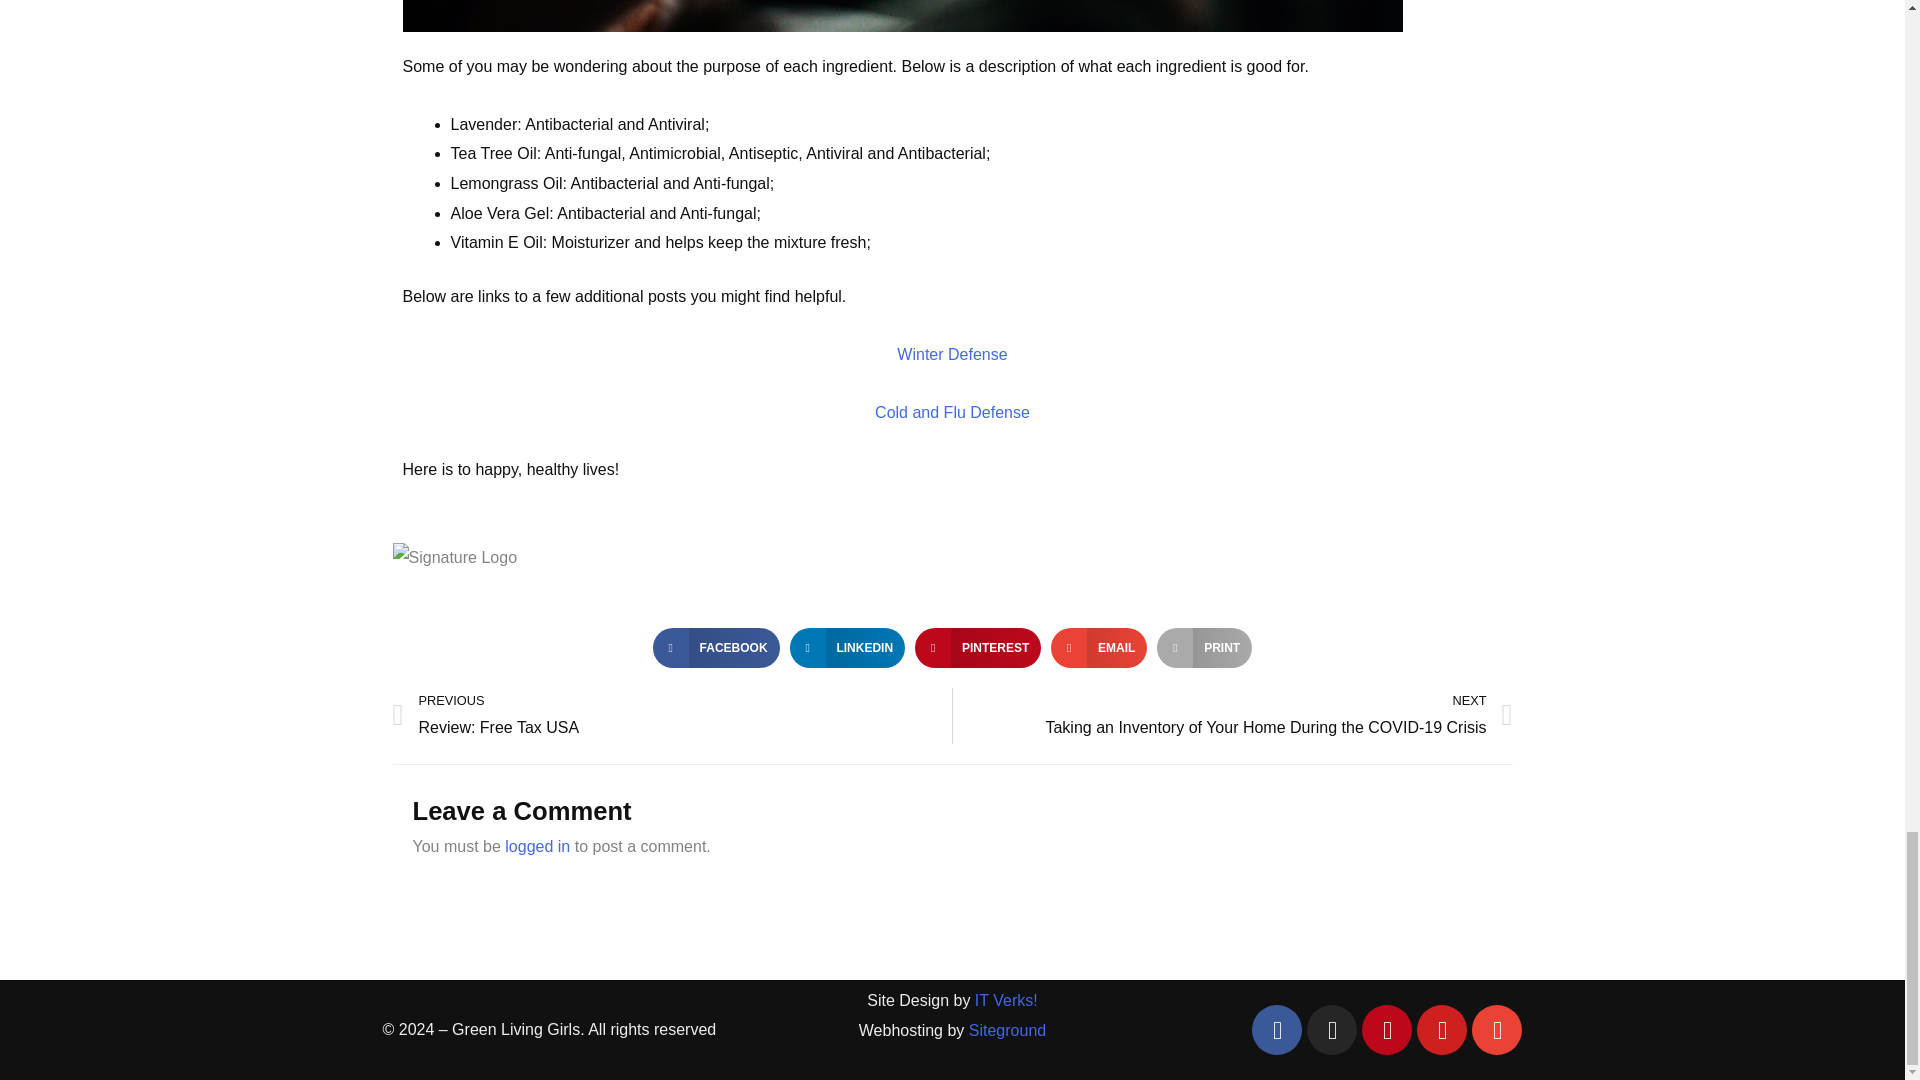 Image resolution: width=1920 pixels, height=1080 pixels. Describe the element at coordinates (952, 412) in the screenshot. I see `Envelope` at that location.